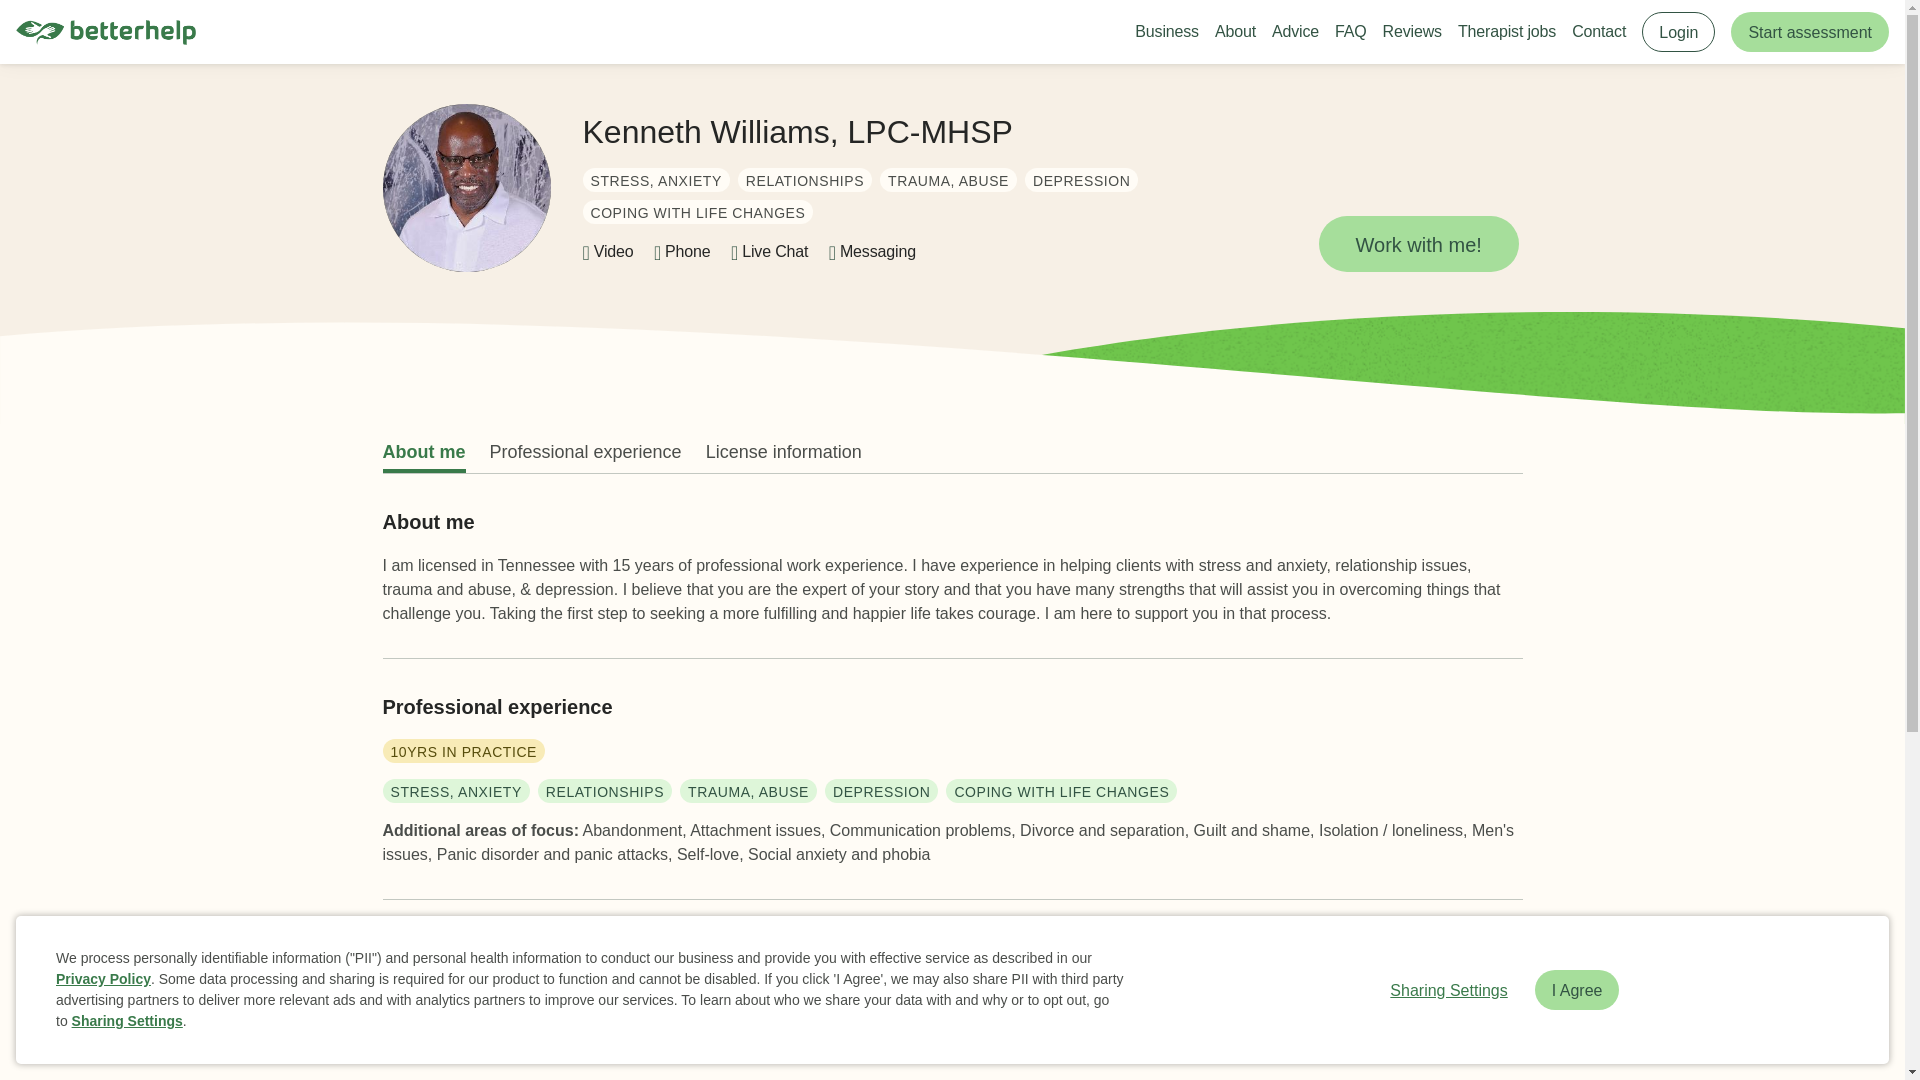  Describe the element at coordinates (784, 452) in the screenshot. I see `License information` at that location.